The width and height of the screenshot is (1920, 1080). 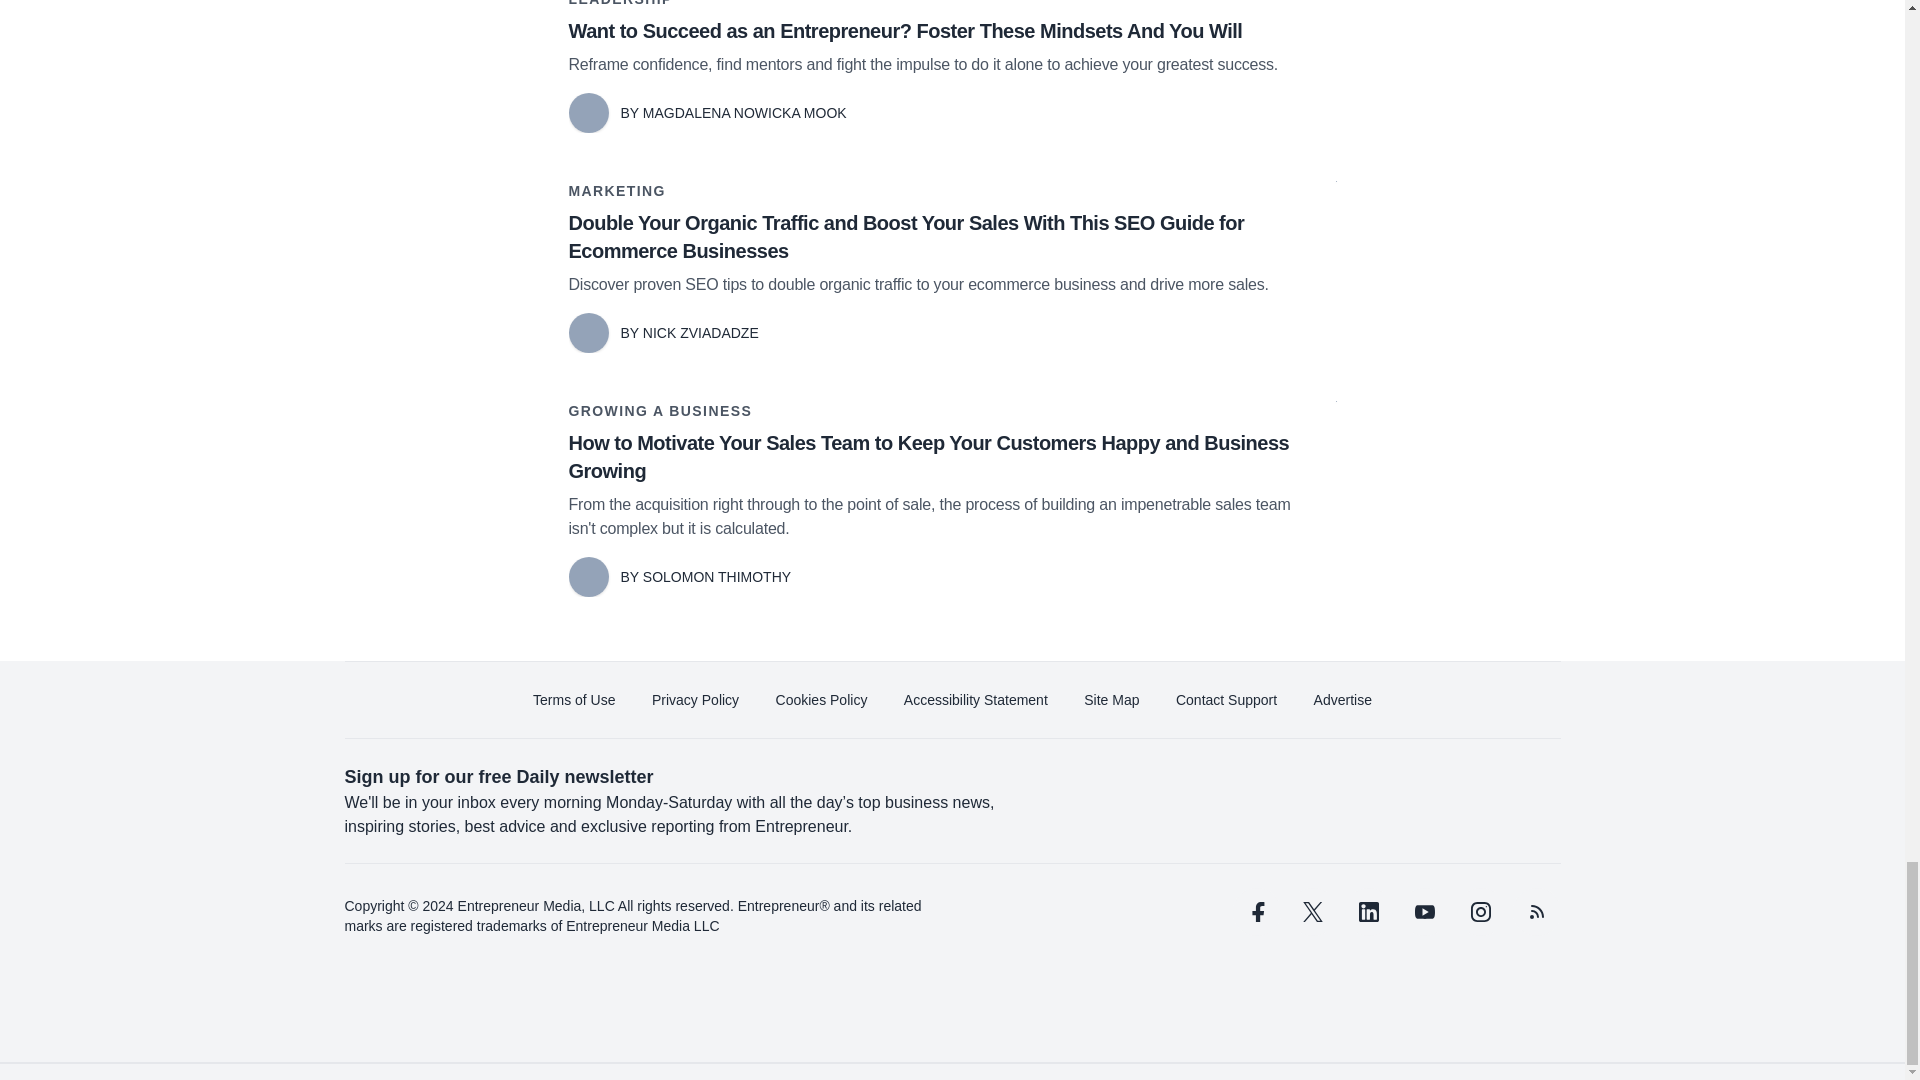 What do you see at coordinates (1312, 912) in the screenshot?
I see `twitter` at bounding box center [1312, 912].